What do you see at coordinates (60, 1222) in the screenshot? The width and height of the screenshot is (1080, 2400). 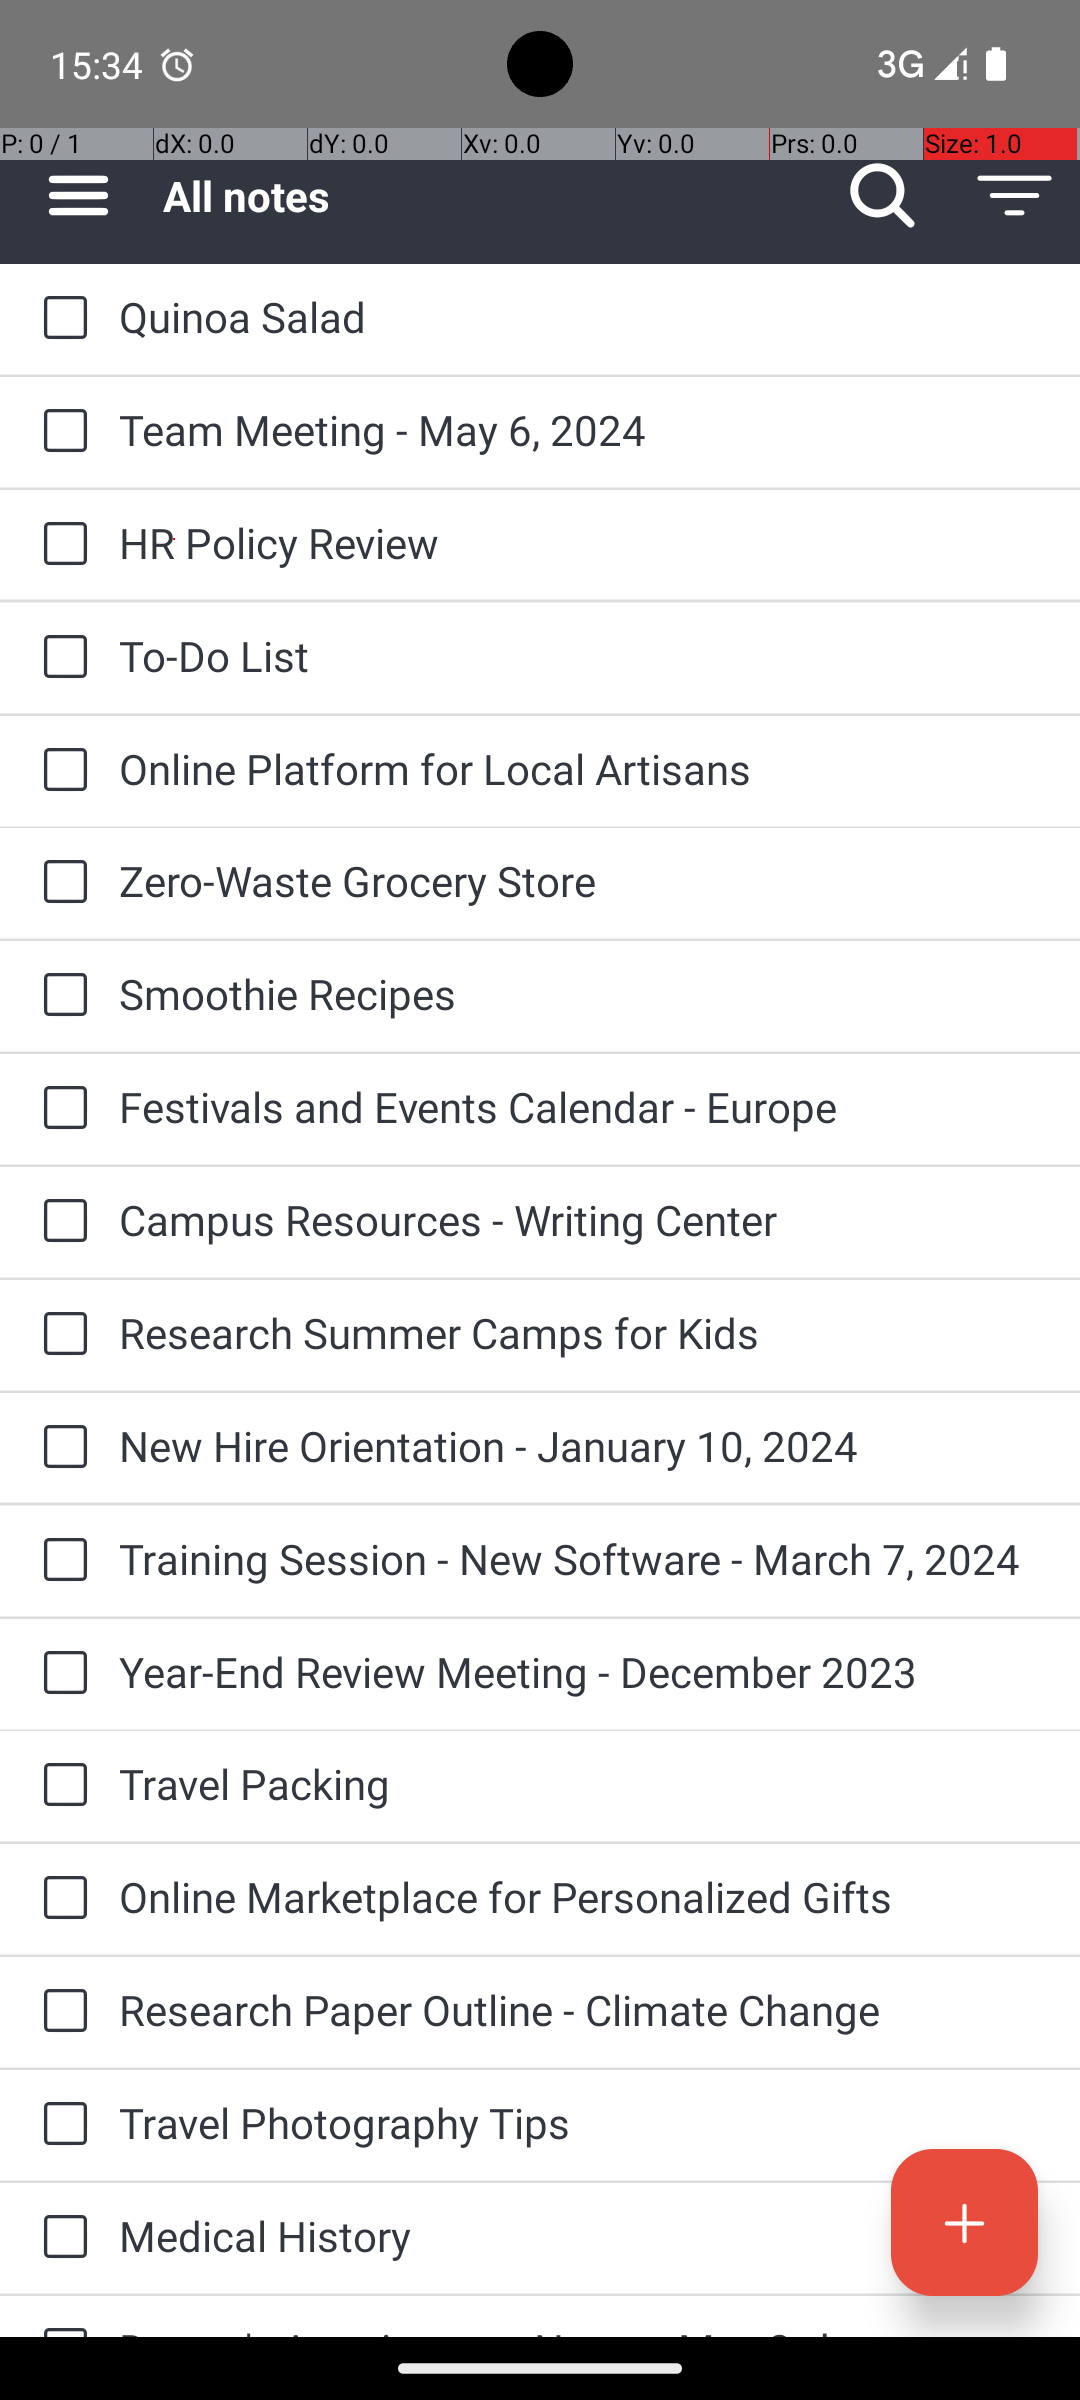 I see `to-do: Campus Resources - Writing Center` at bounding box center [60, 1222].